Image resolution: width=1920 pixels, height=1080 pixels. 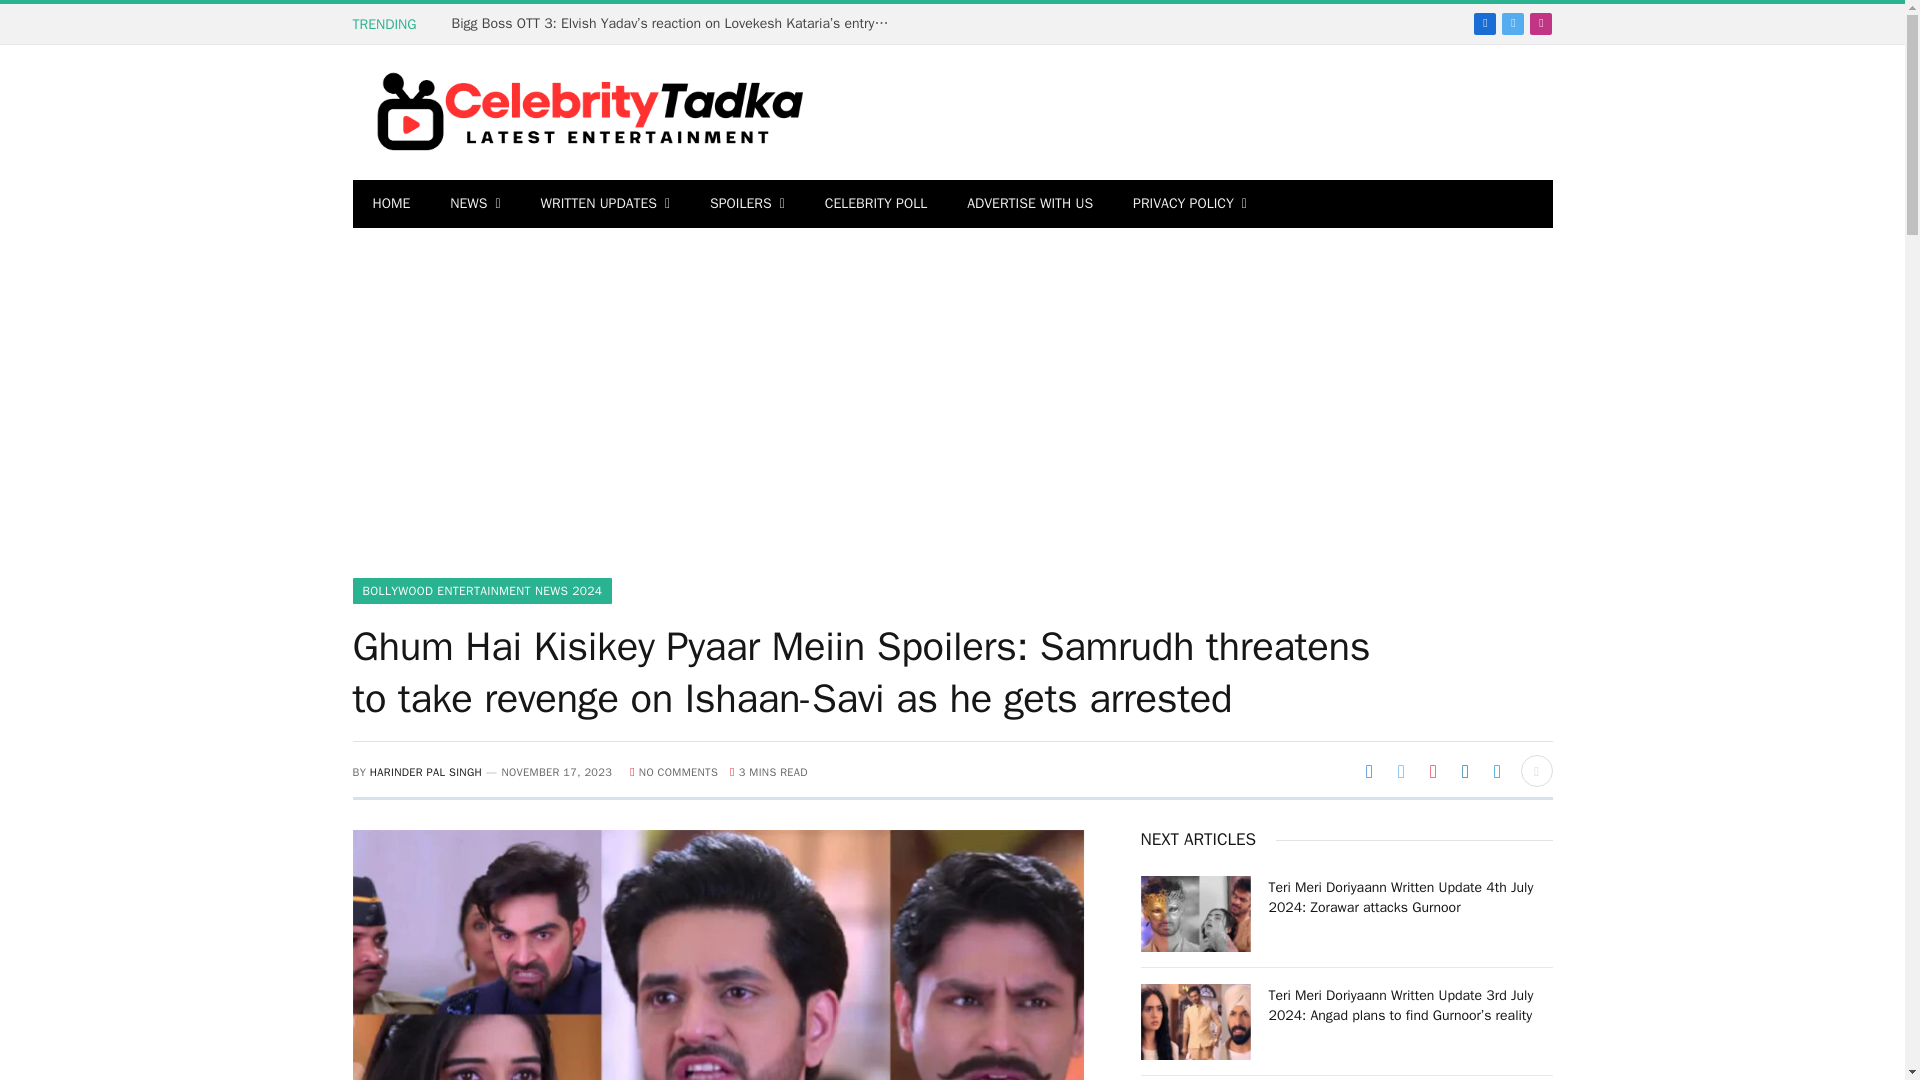 What do you see at coordinates (426, 771) in the screenshot?
I see `Posts by Harinder pal singh` at bounding box center [426, 771].